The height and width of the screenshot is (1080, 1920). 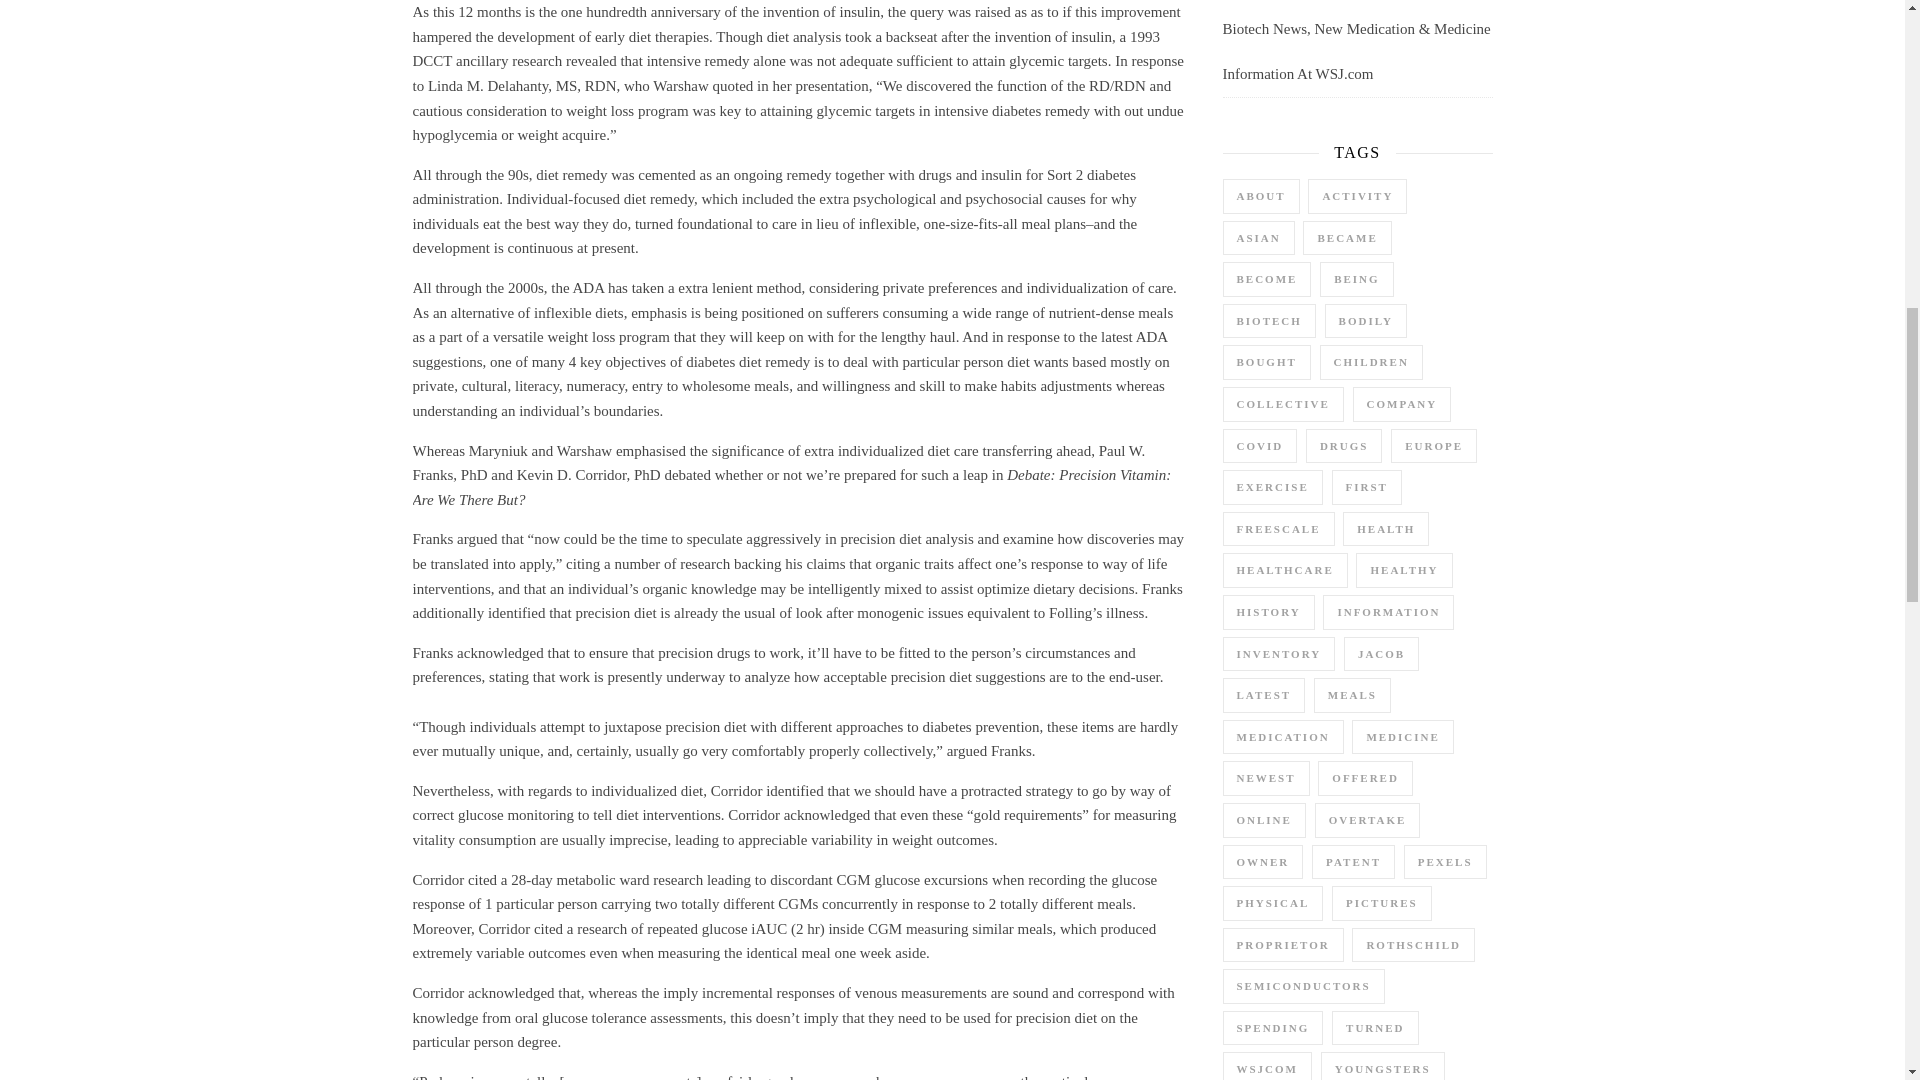 I want to click on COMPANY, so click(x=1402, y=404).